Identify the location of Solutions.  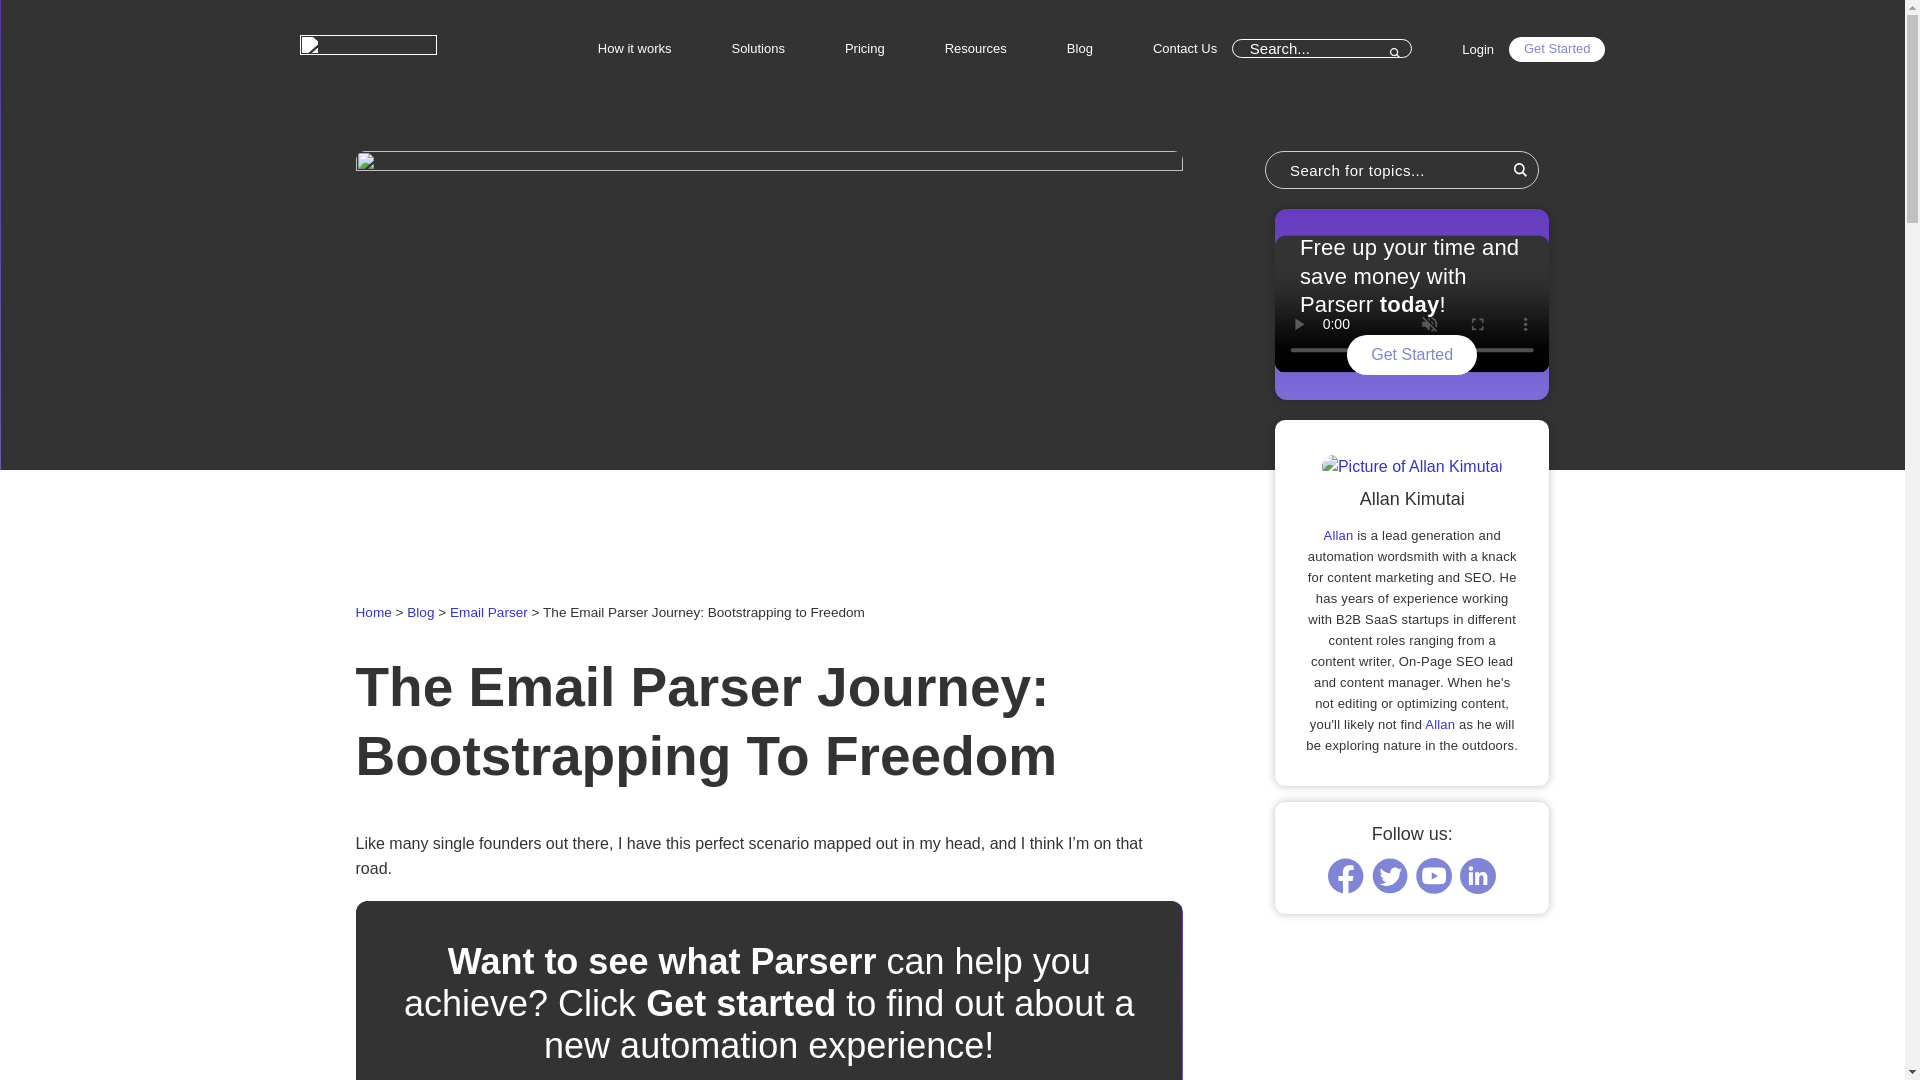
(757, 48).